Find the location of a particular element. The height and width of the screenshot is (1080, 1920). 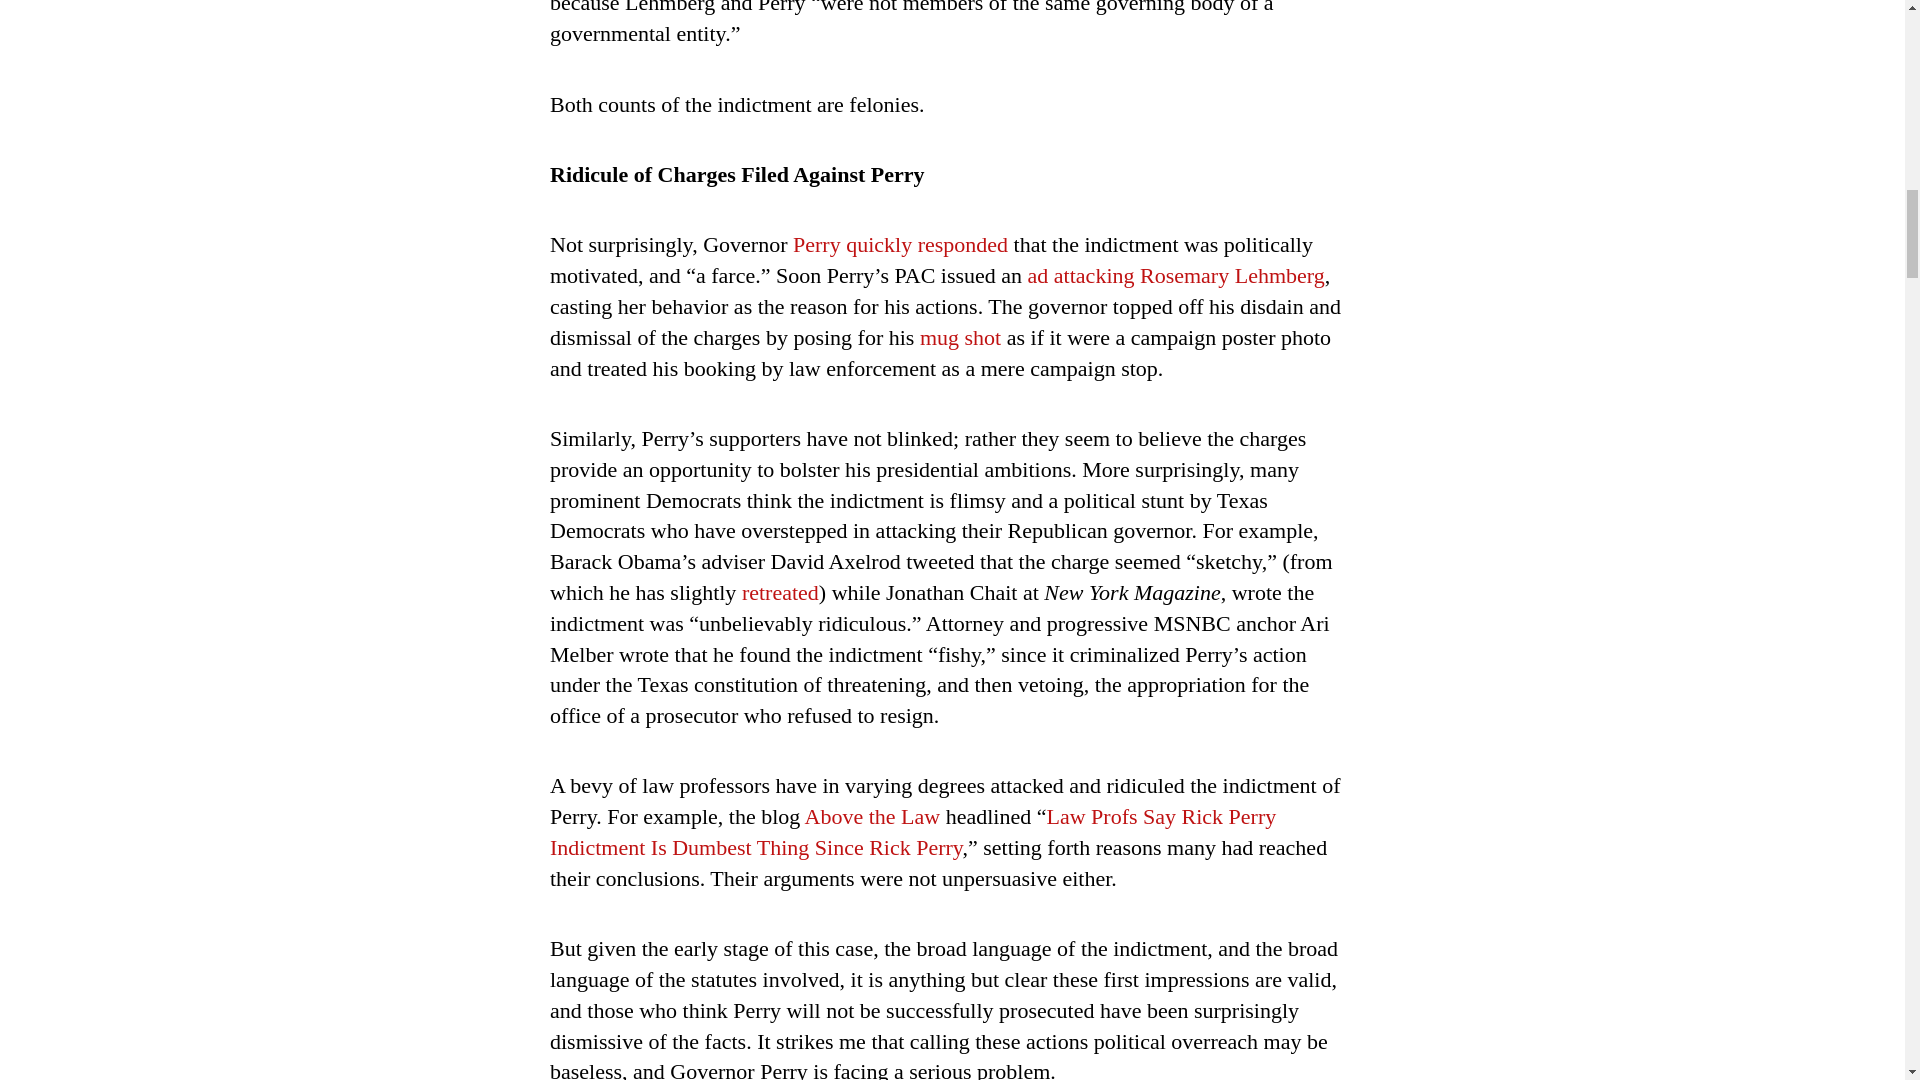

Above the Law is located at coordinates (872, 816).